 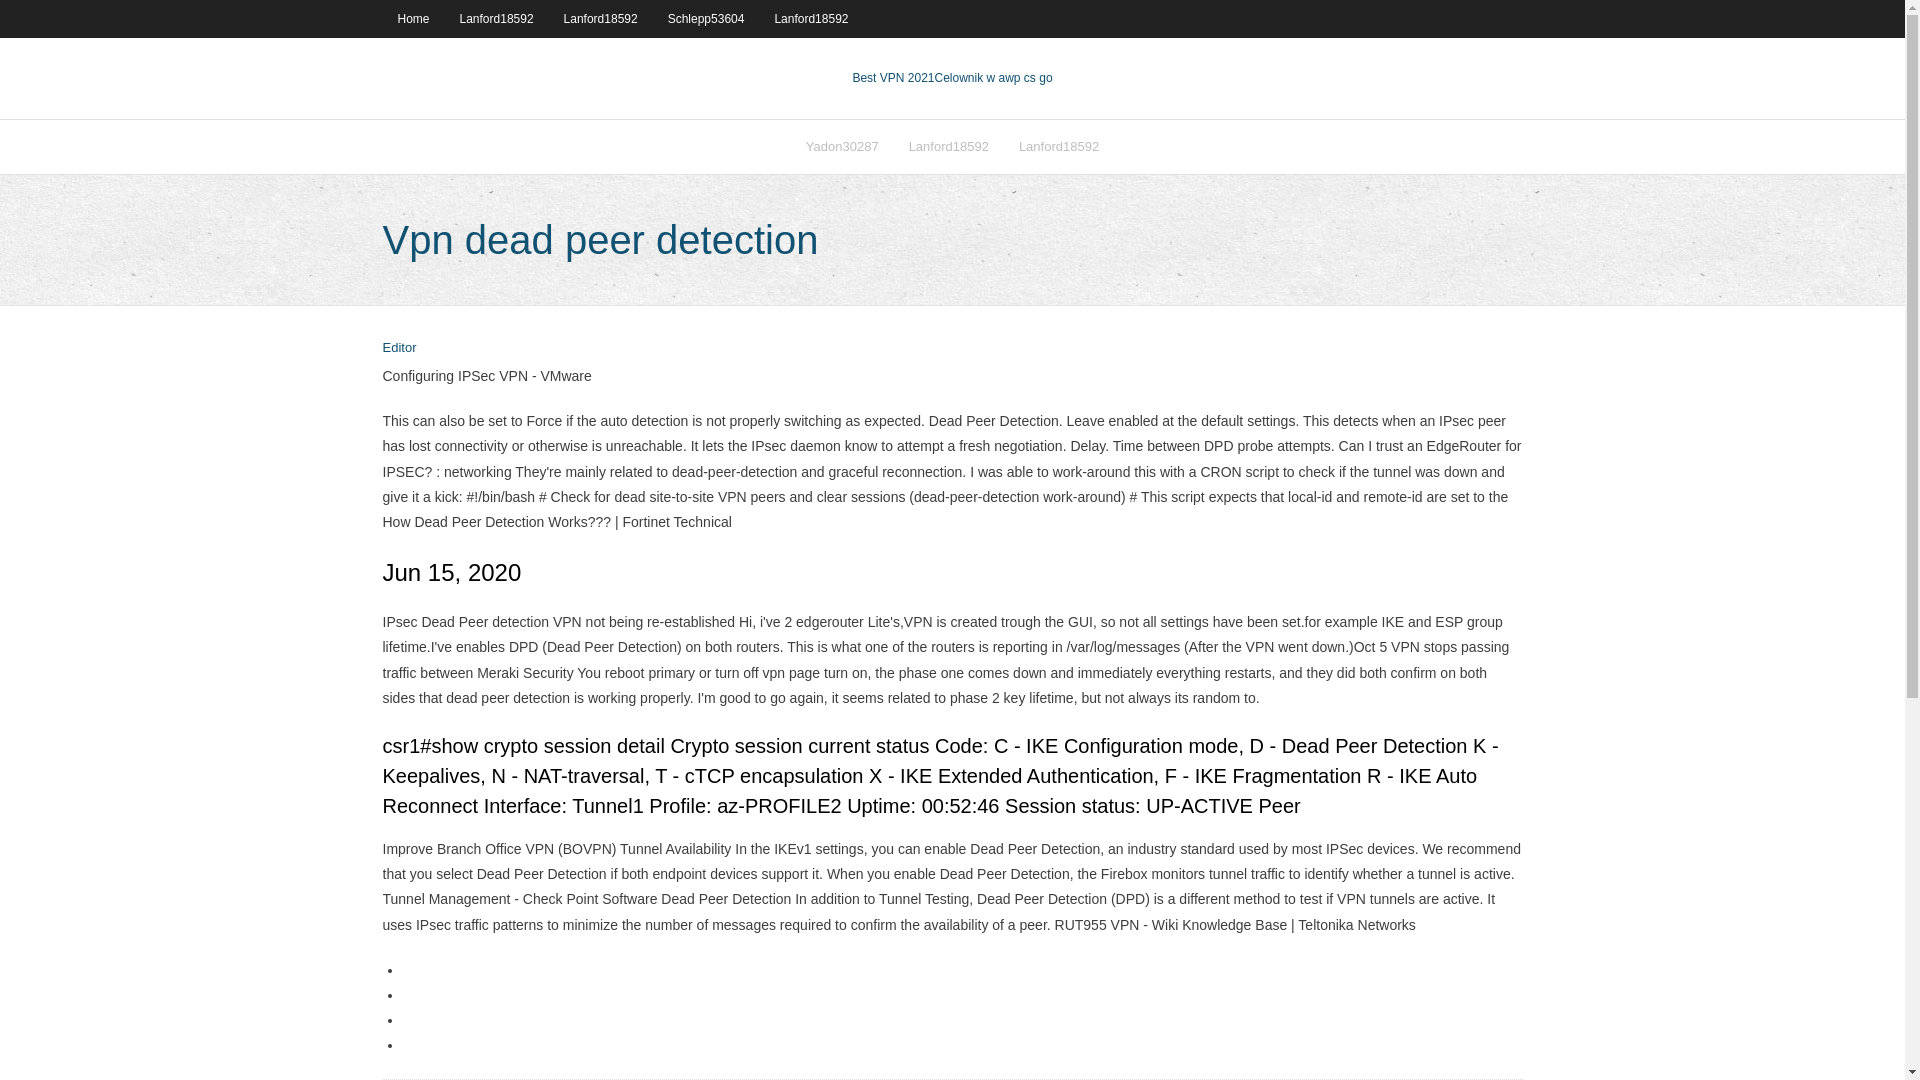 What do you see at coordinates (600, 18) in the screenshot?
I see `Lanford18592` at bounding box center [600, 18].